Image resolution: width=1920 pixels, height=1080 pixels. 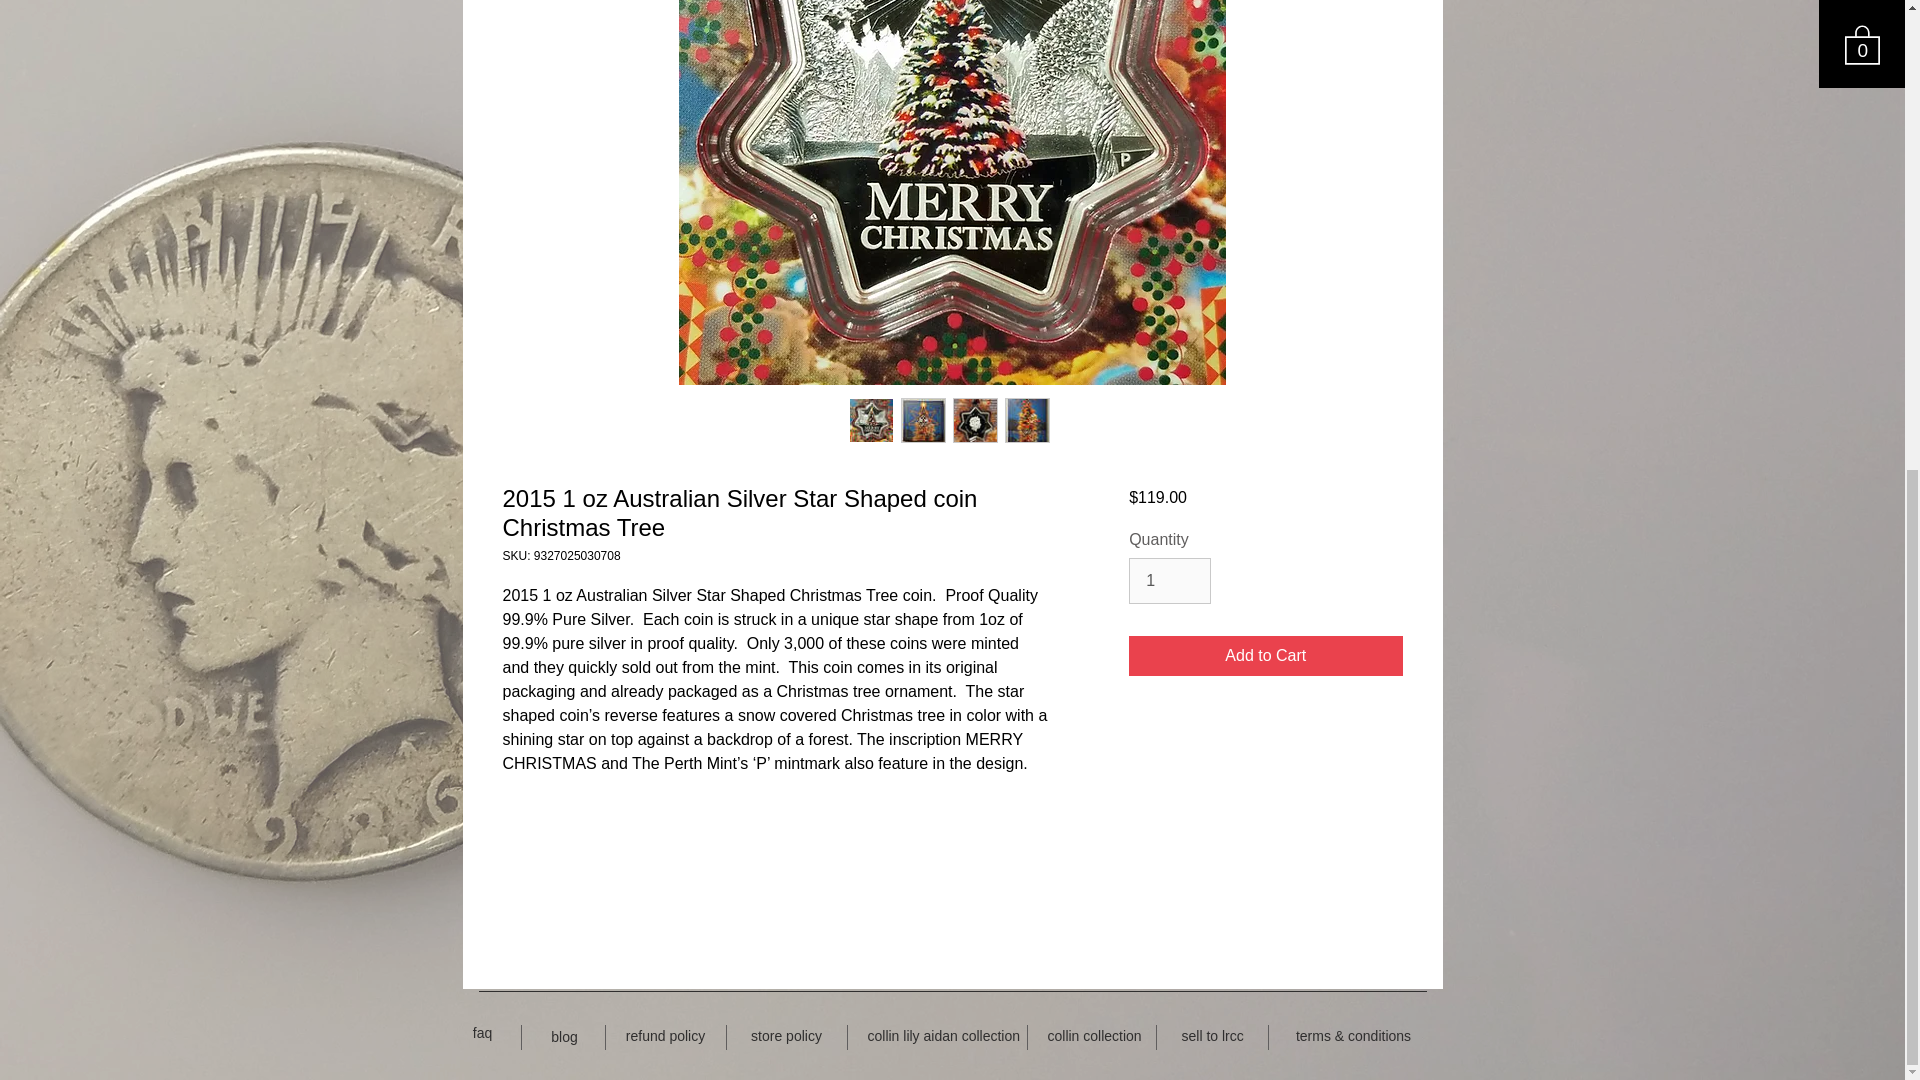 What do you see at coordinates (1095, 1036) in the screenshot?
I see `collin collection` at bounding box center [1095, 1036].